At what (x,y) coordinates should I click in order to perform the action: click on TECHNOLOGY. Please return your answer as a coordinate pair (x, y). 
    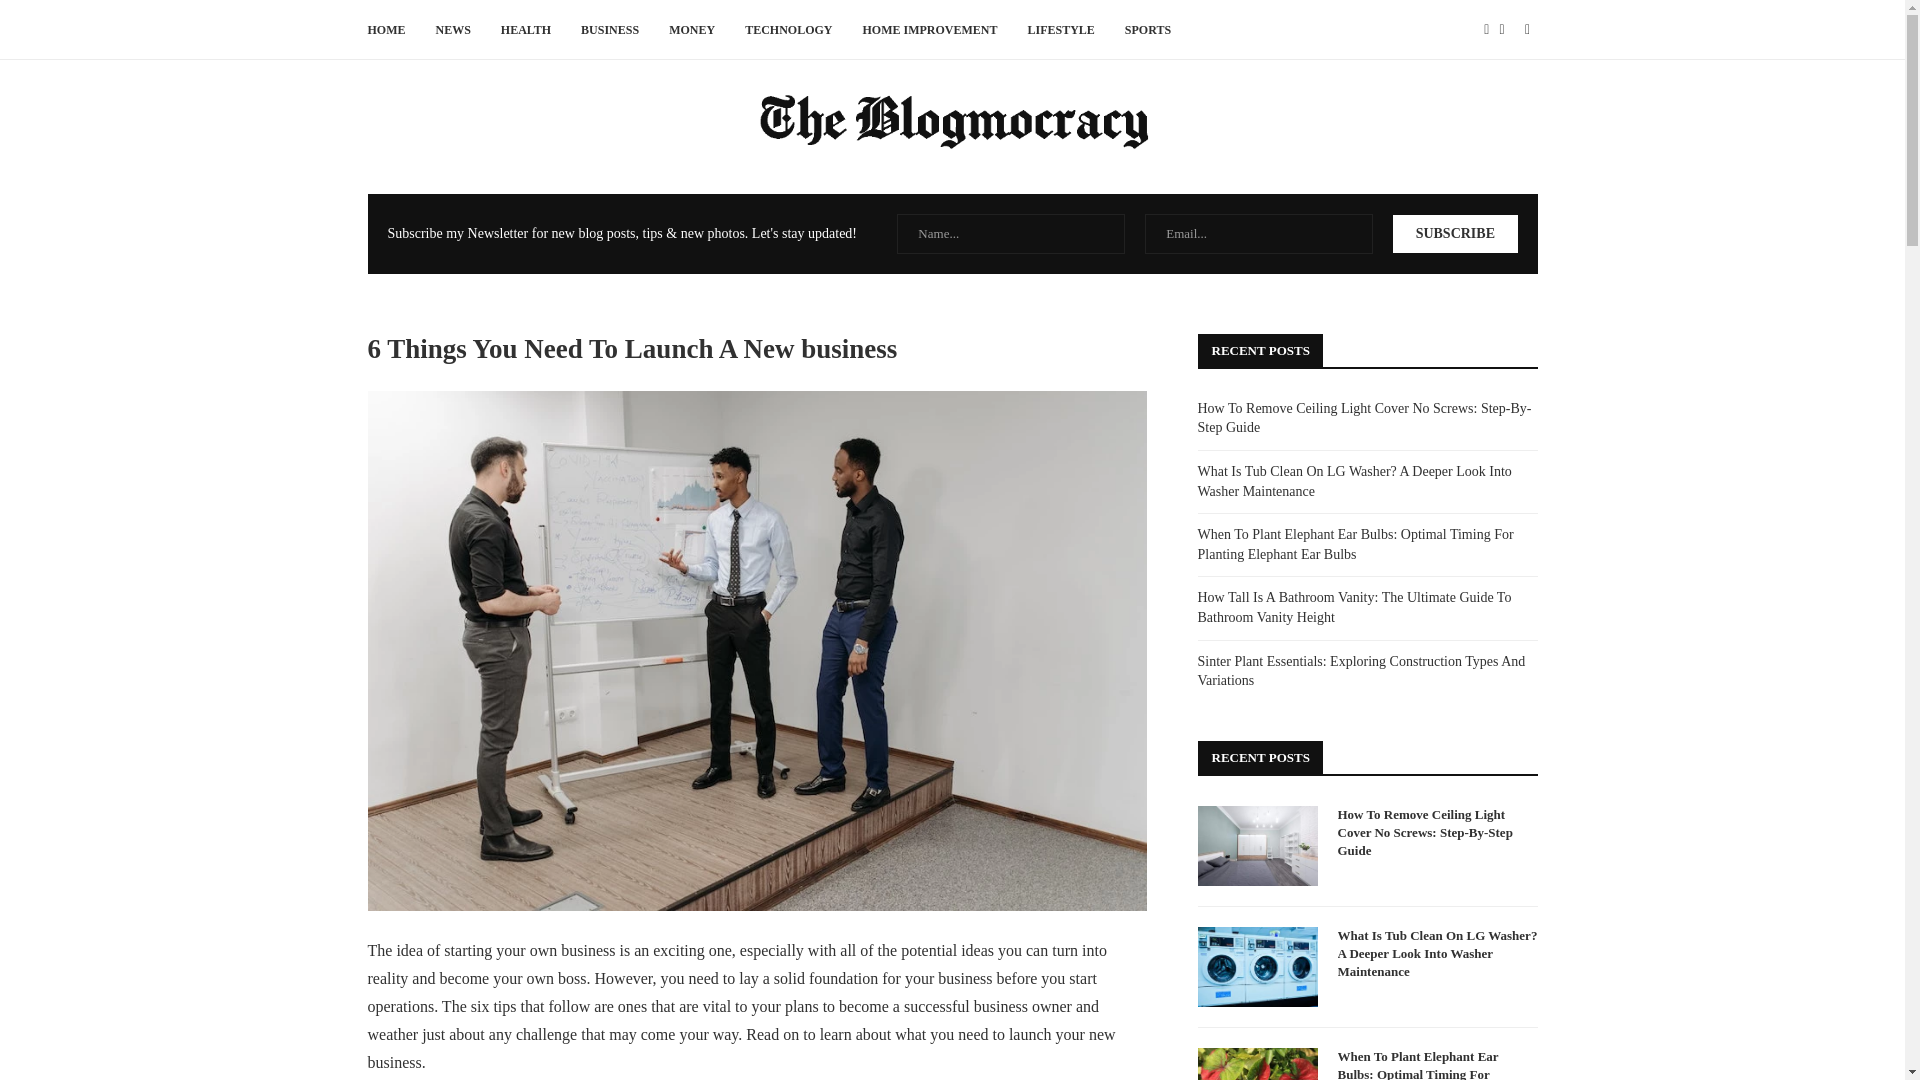
    Looking at the image, I should click on (788, 30).